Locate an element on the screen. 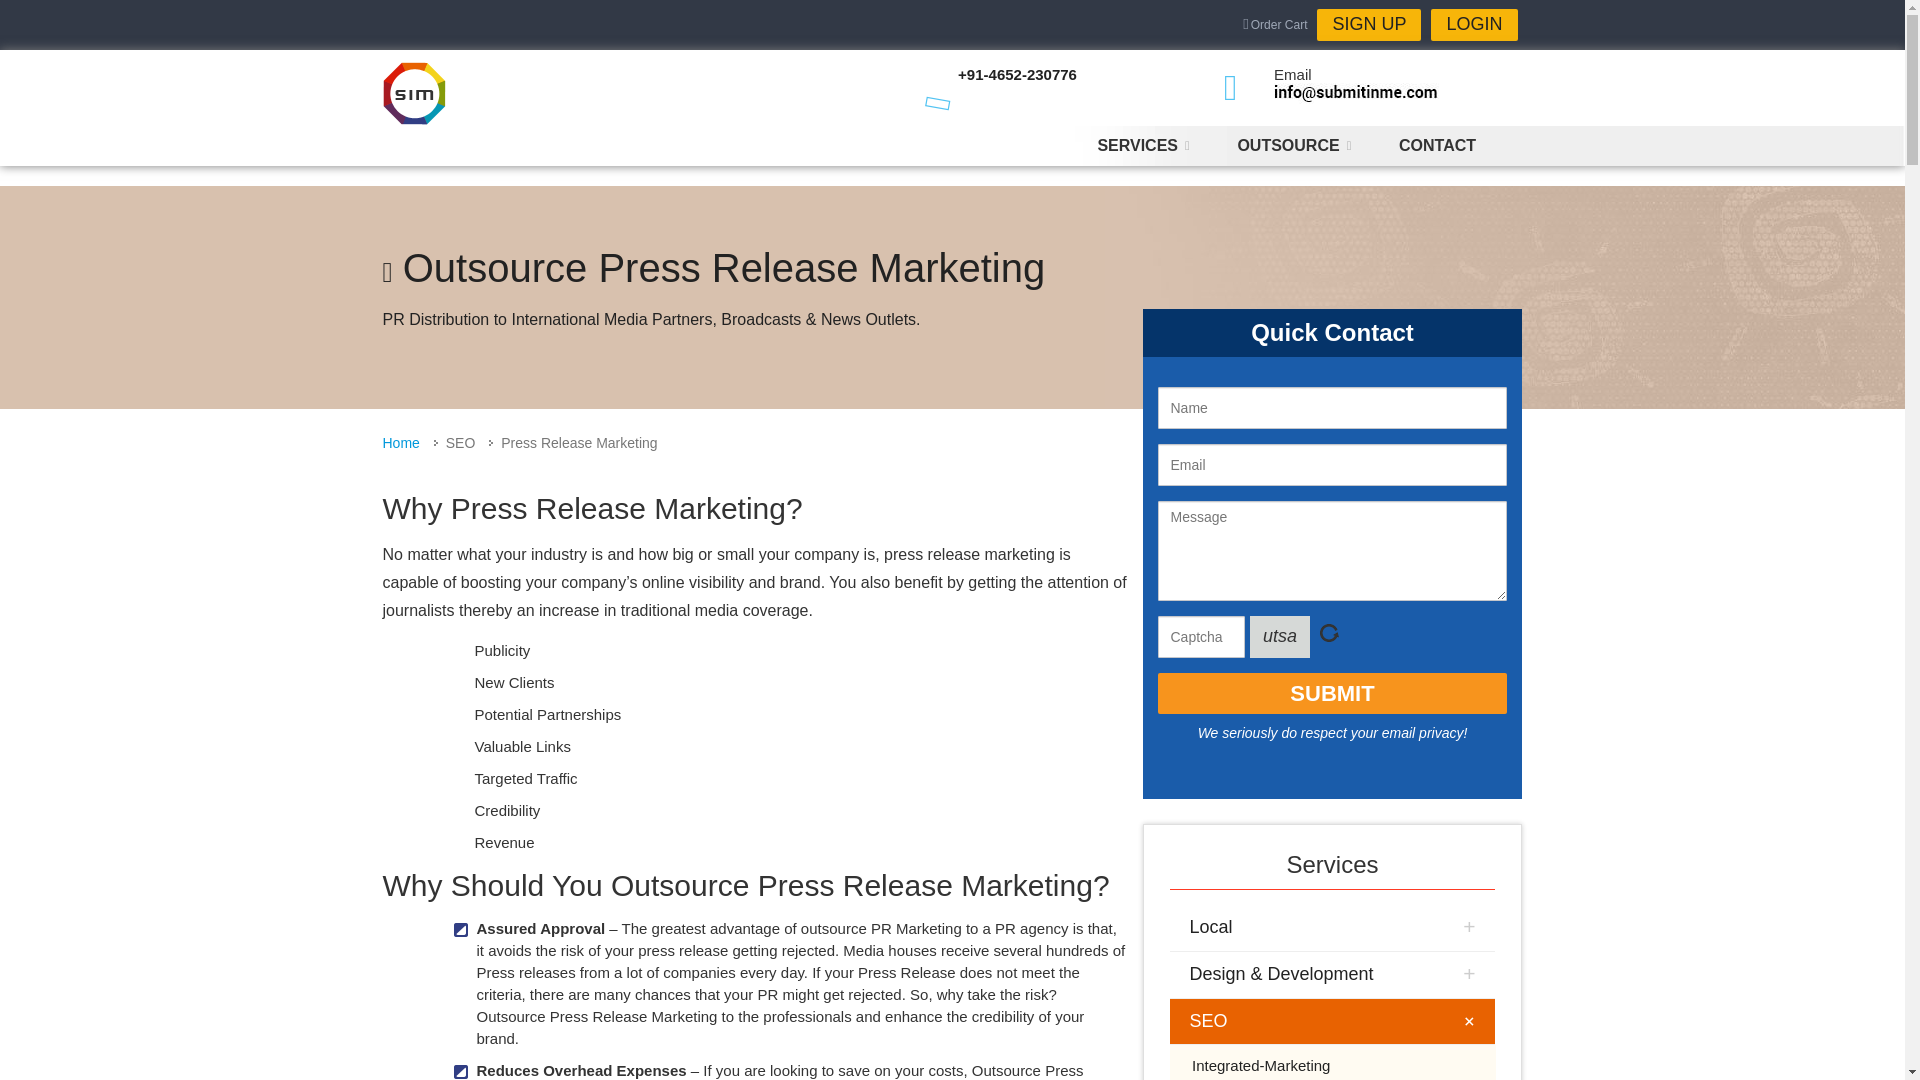 The height and width of the screenshot is (1080, 1920). Submit is located at coordinates (1332, 692).